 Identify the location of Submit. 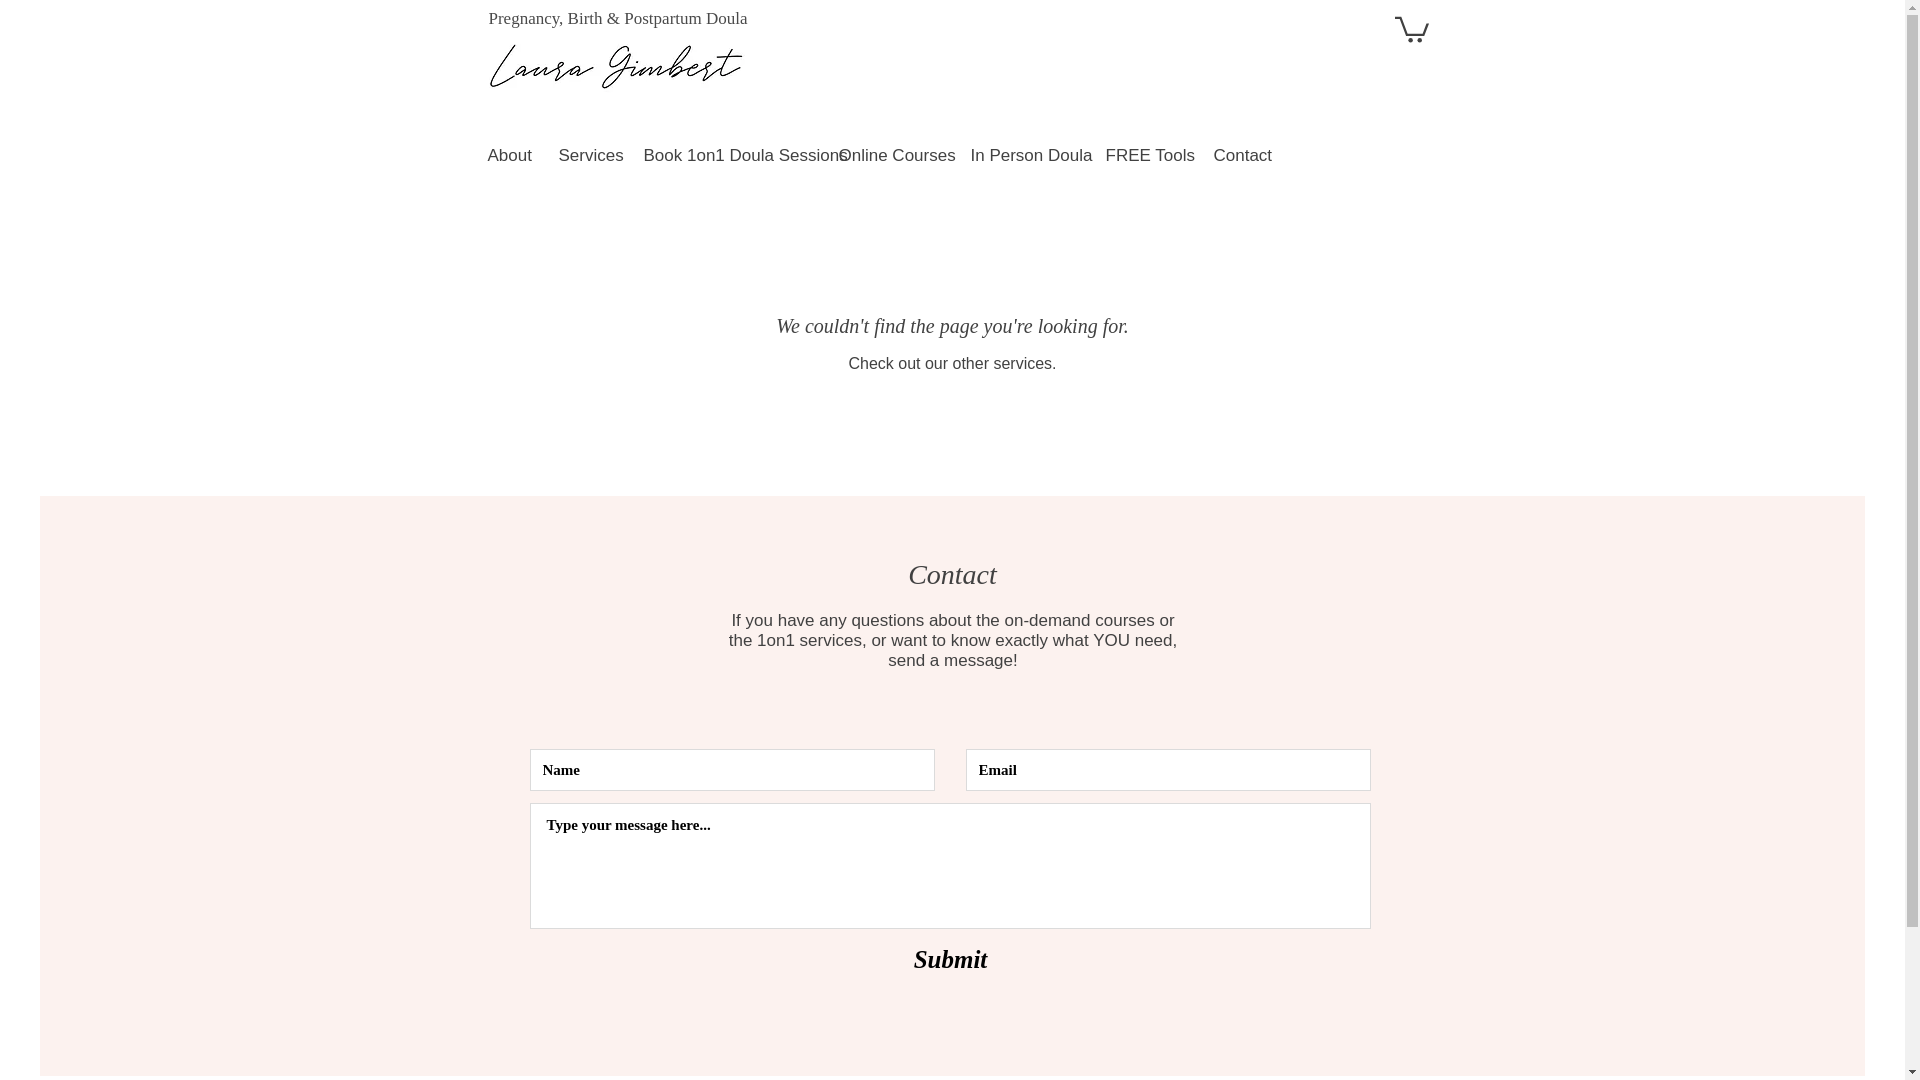
(950, 958).